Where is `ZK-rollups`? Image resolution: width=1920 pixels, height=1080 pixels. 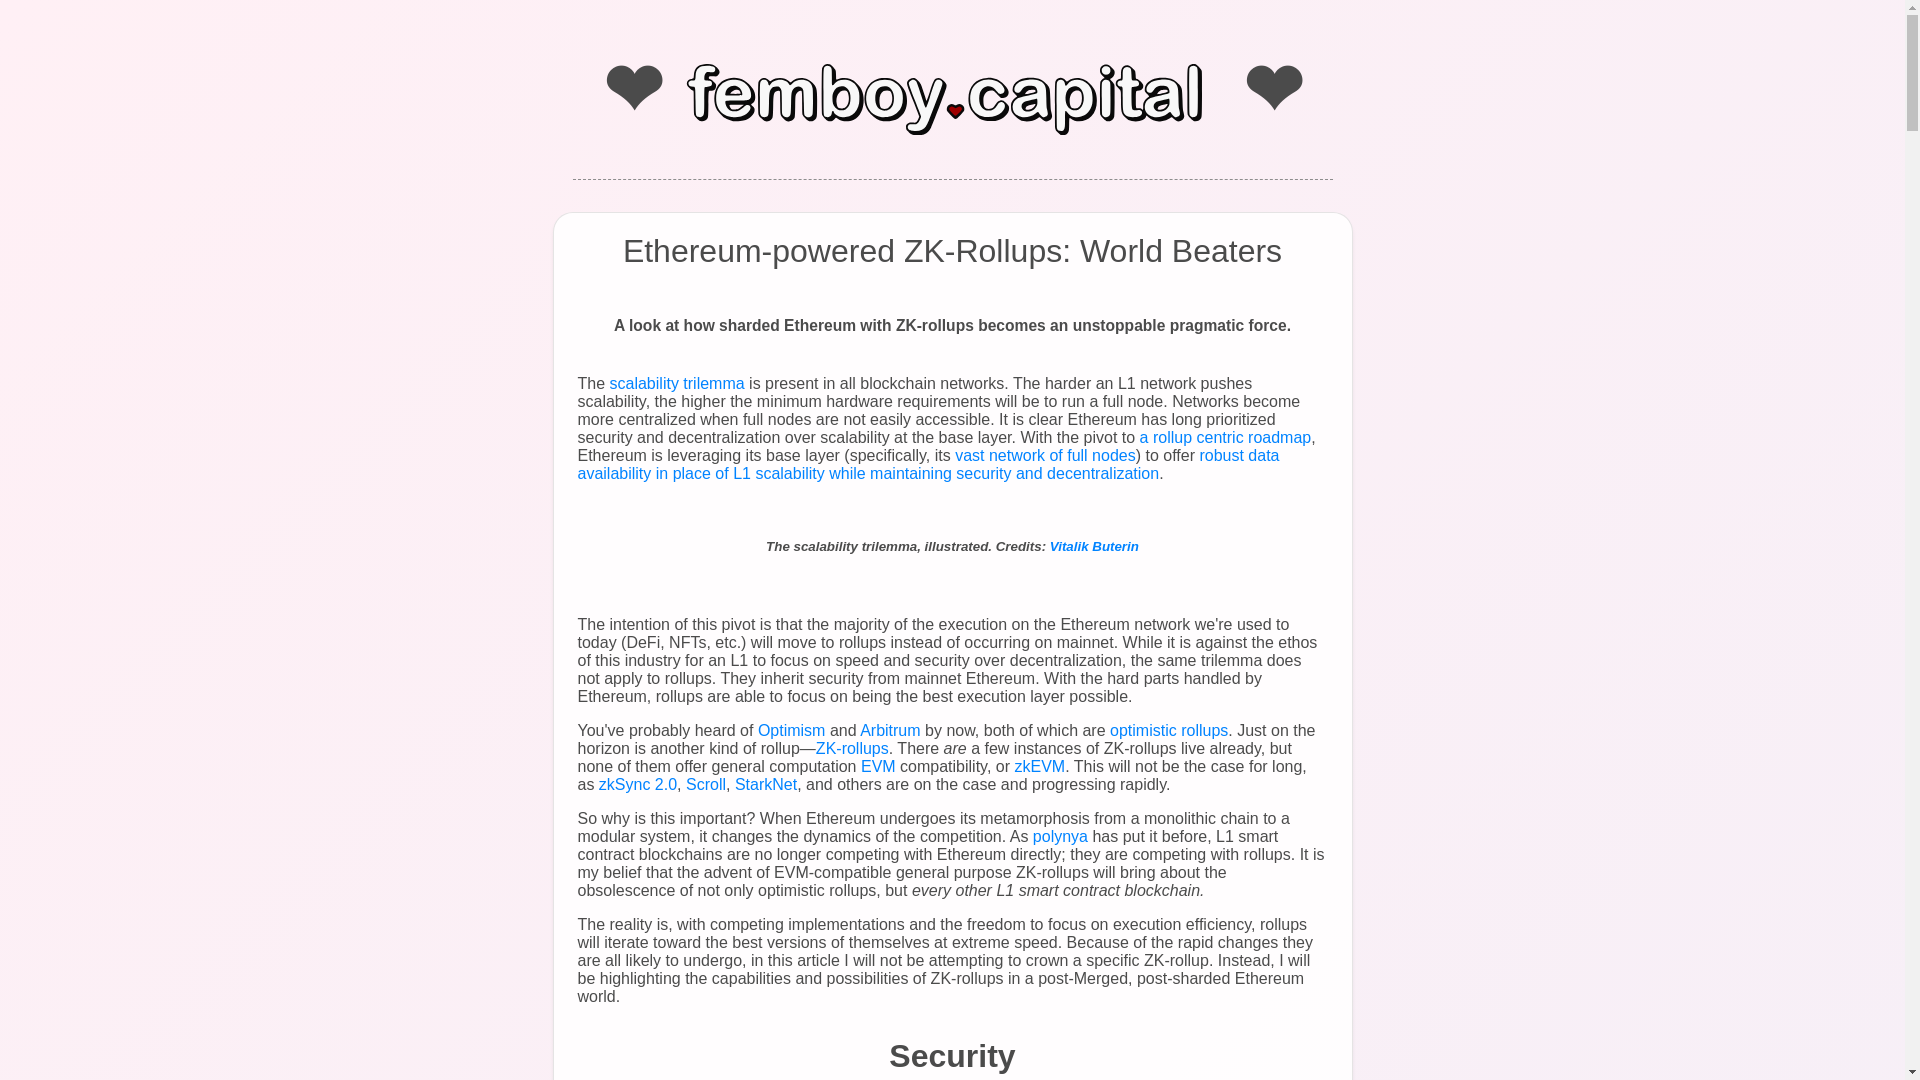 ZK-rollups is located at coordinates (852, 748).